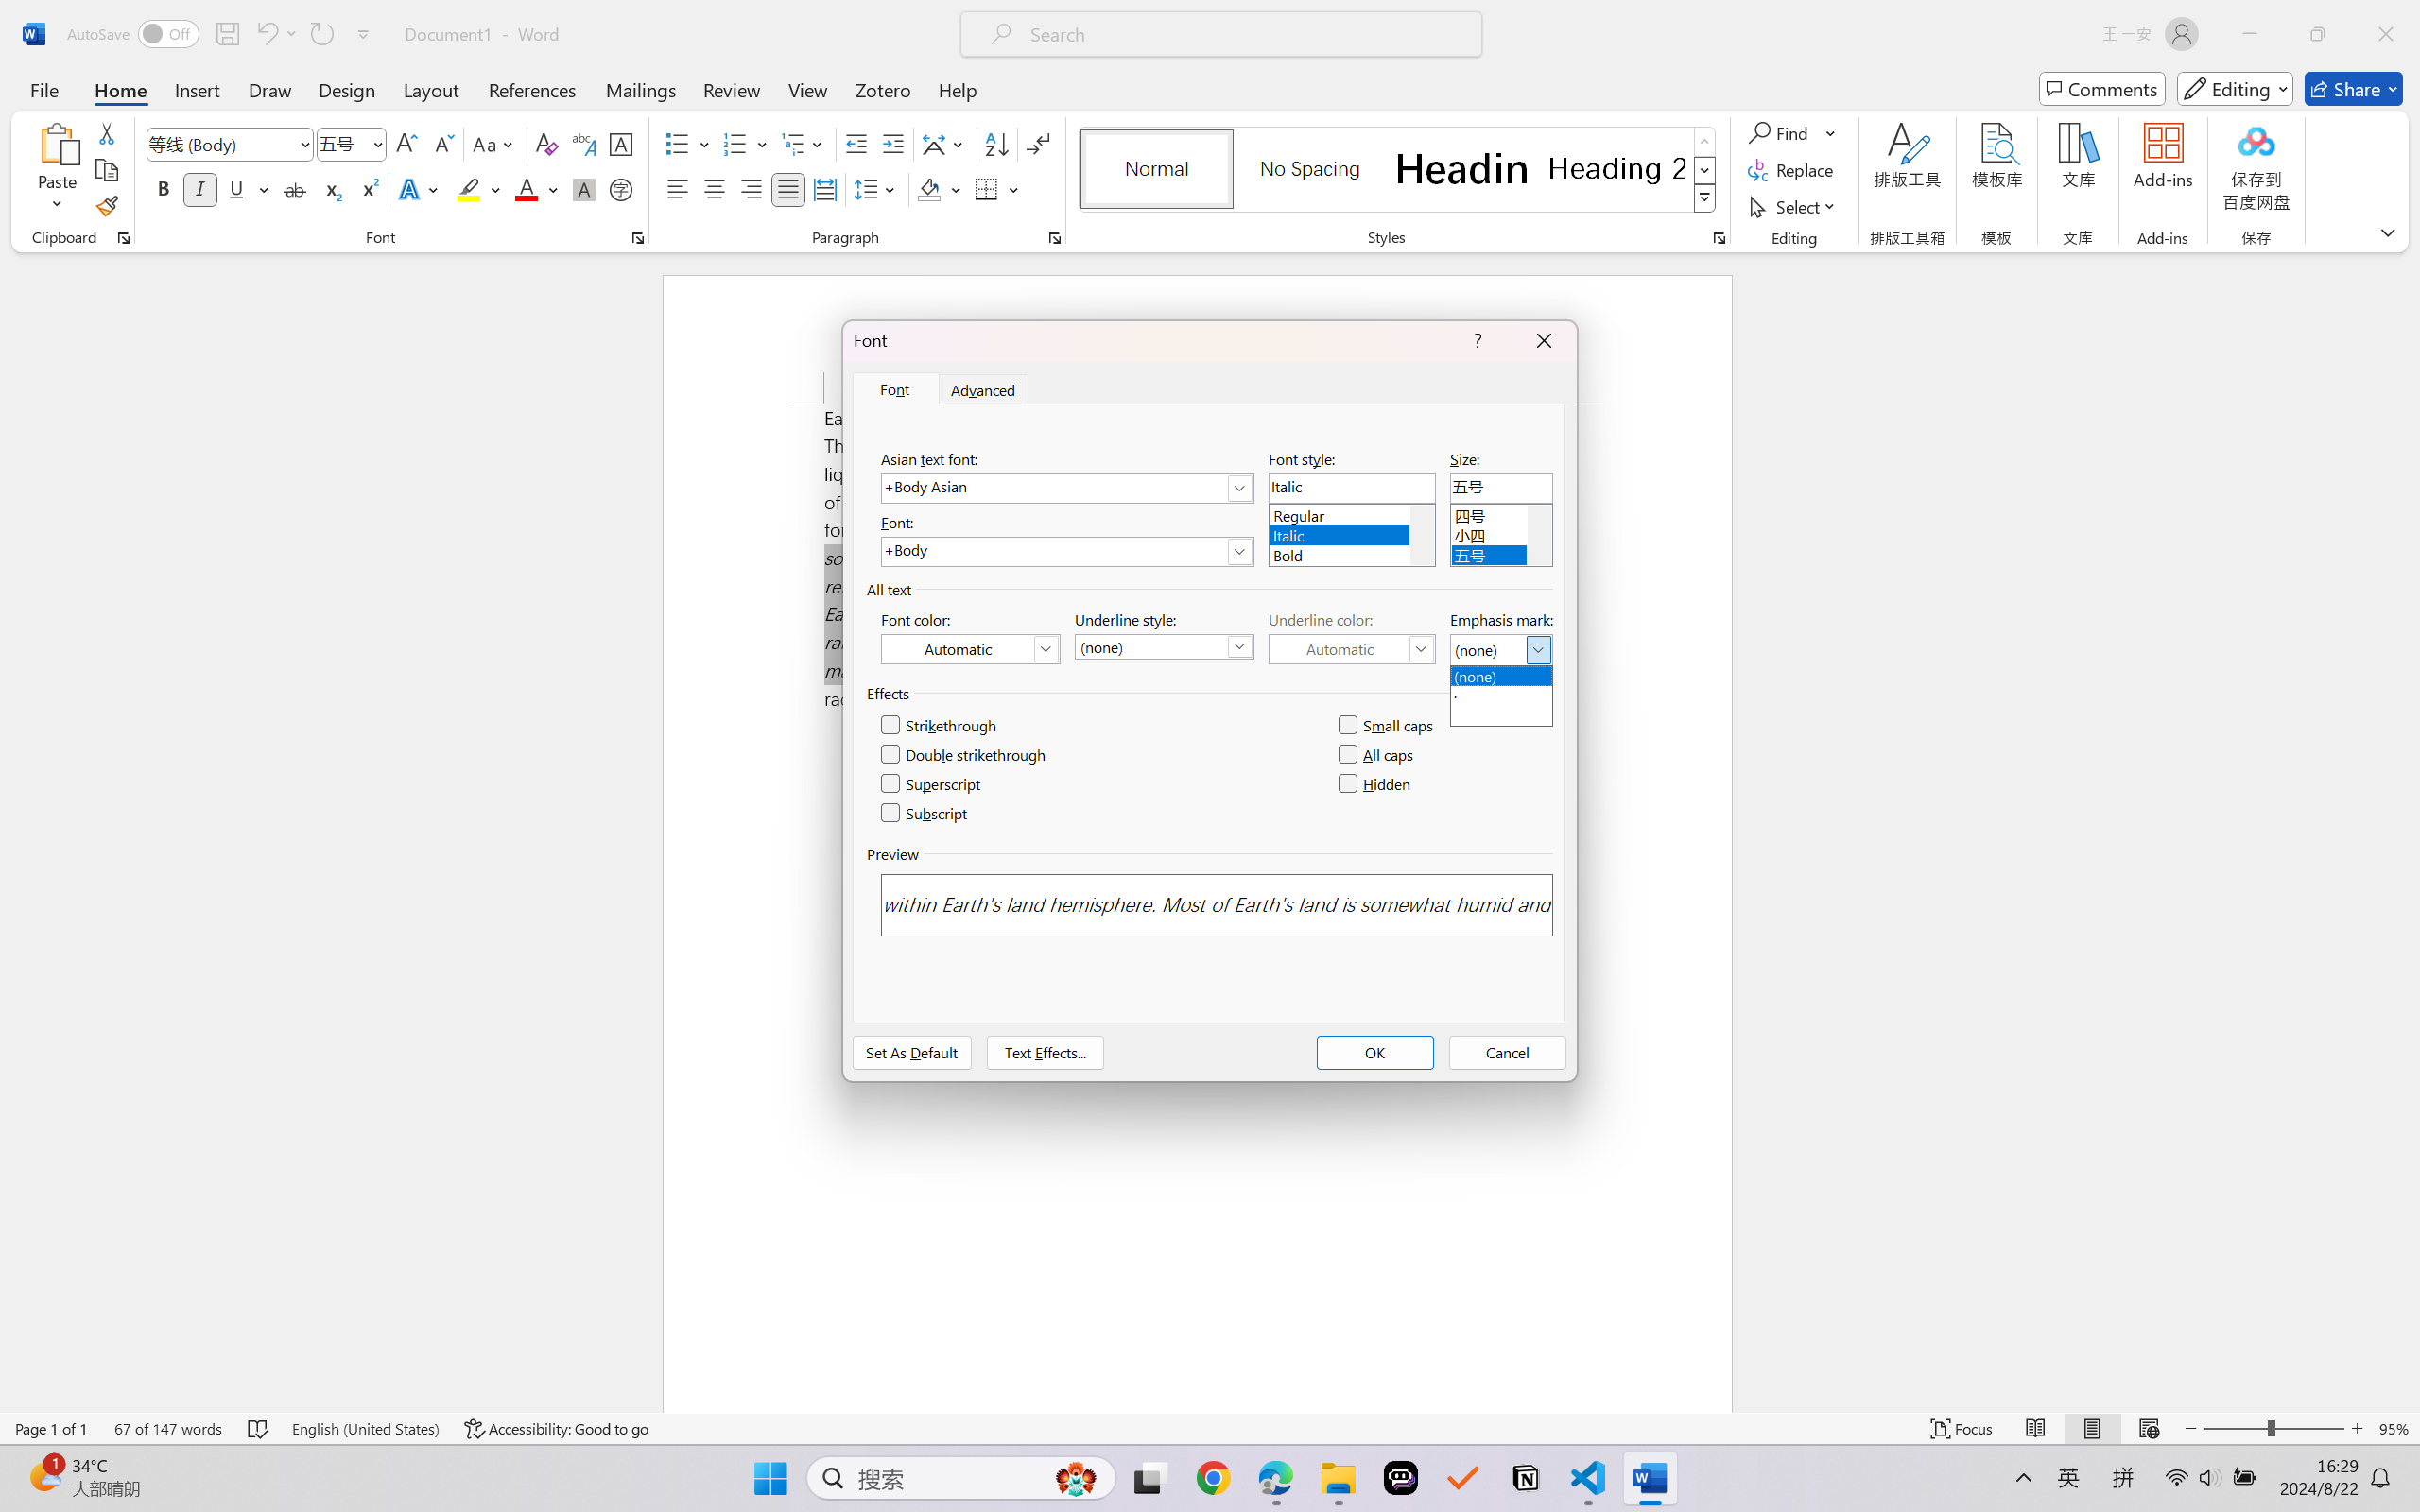  What do you see at coordinates (1352, 552) in the screenshot?
I see `Bold` at bounding box center [1352, 552].